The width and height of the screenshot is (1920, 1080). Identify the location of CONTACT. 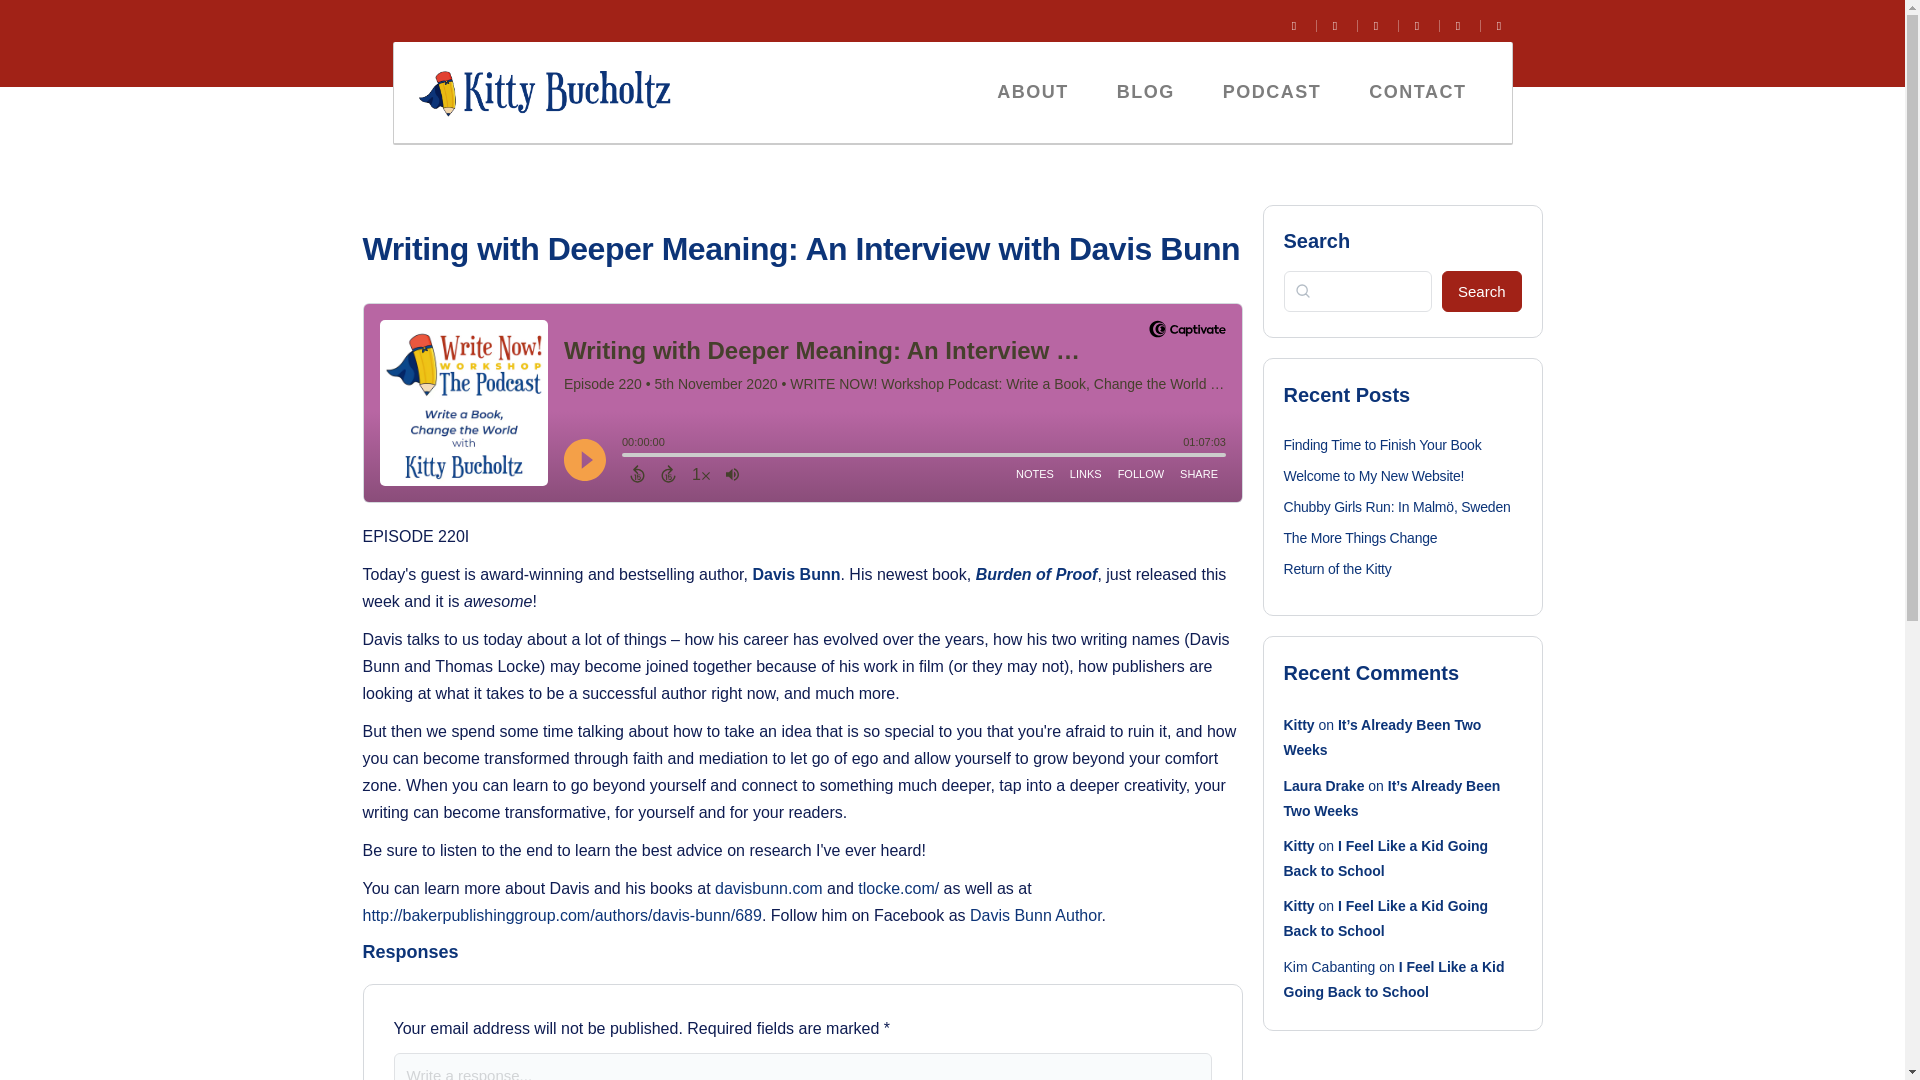
(1418, 92).